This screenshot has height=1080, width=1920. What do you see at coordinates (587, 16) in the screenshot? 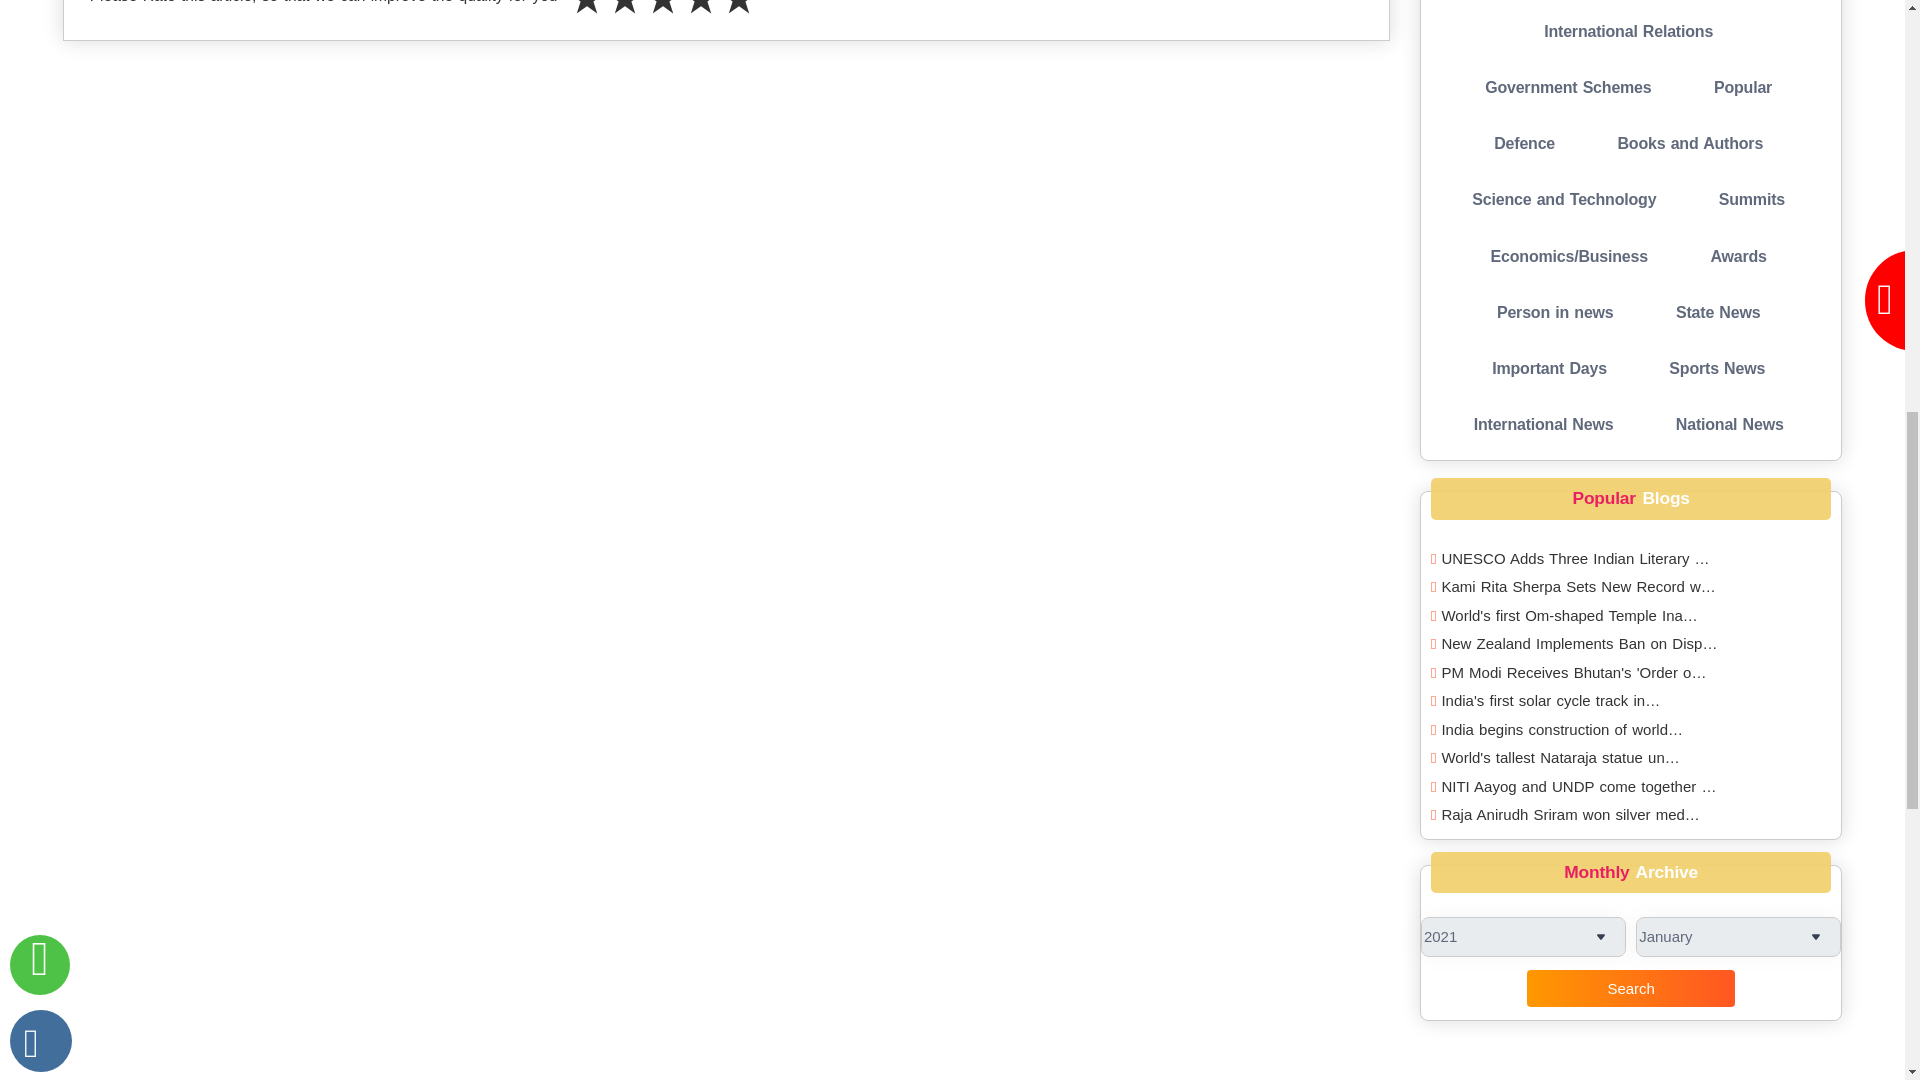
I see `Give 1 star` at bounding box center [587, 16].